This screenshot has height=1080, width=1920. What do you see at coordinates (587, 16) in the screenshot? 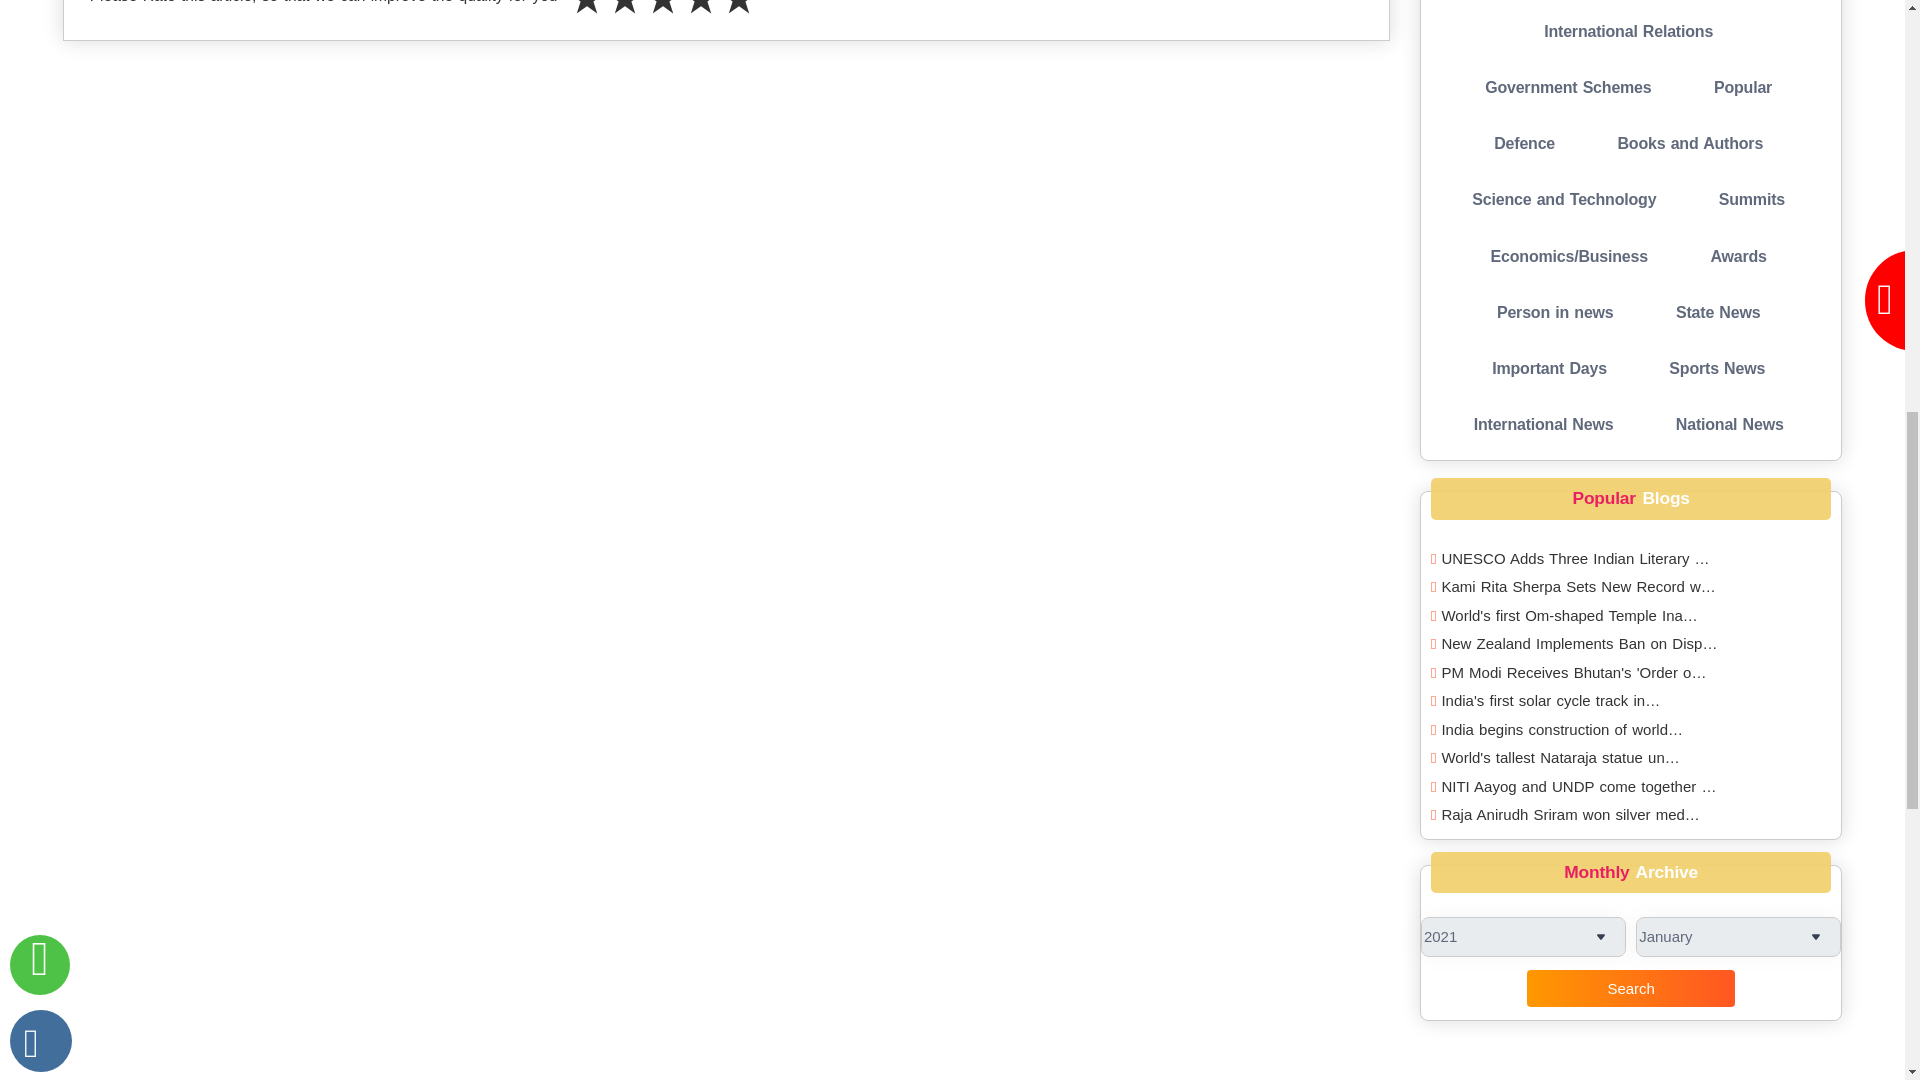
I see `Give 1 star` at bounding box center [587, 16].